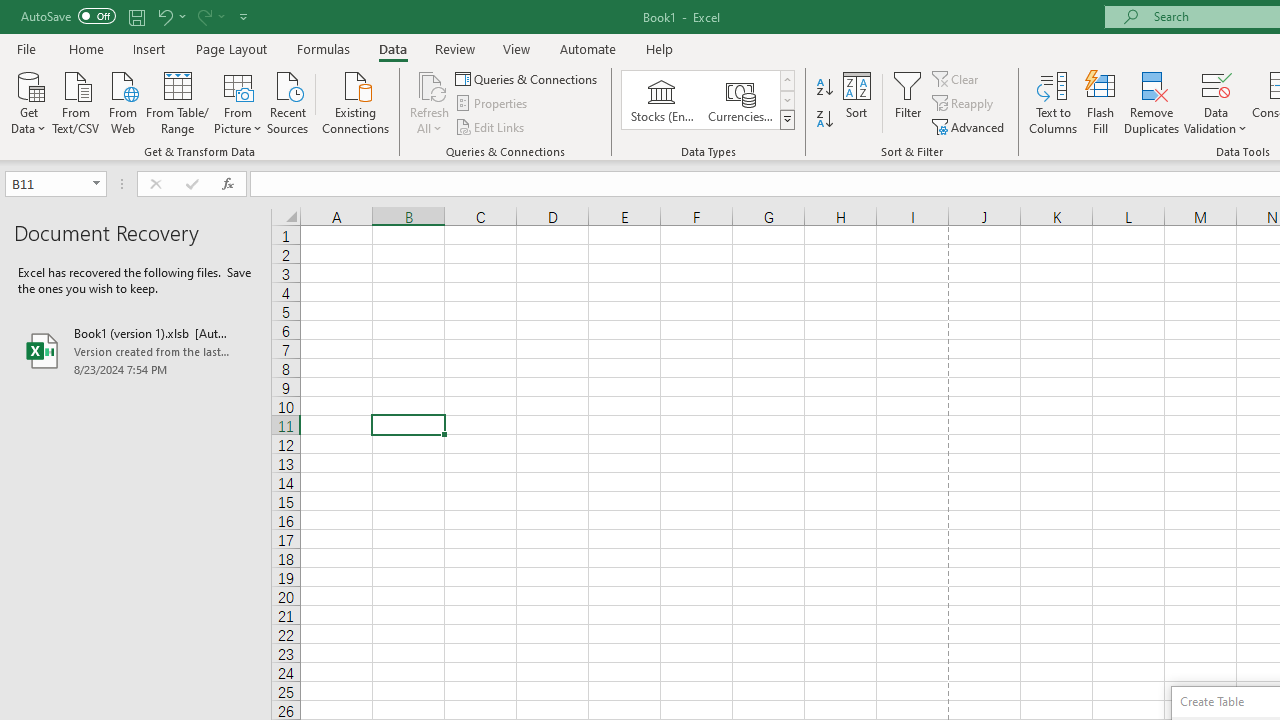  I want to click on Get Data, so click(28, 101).